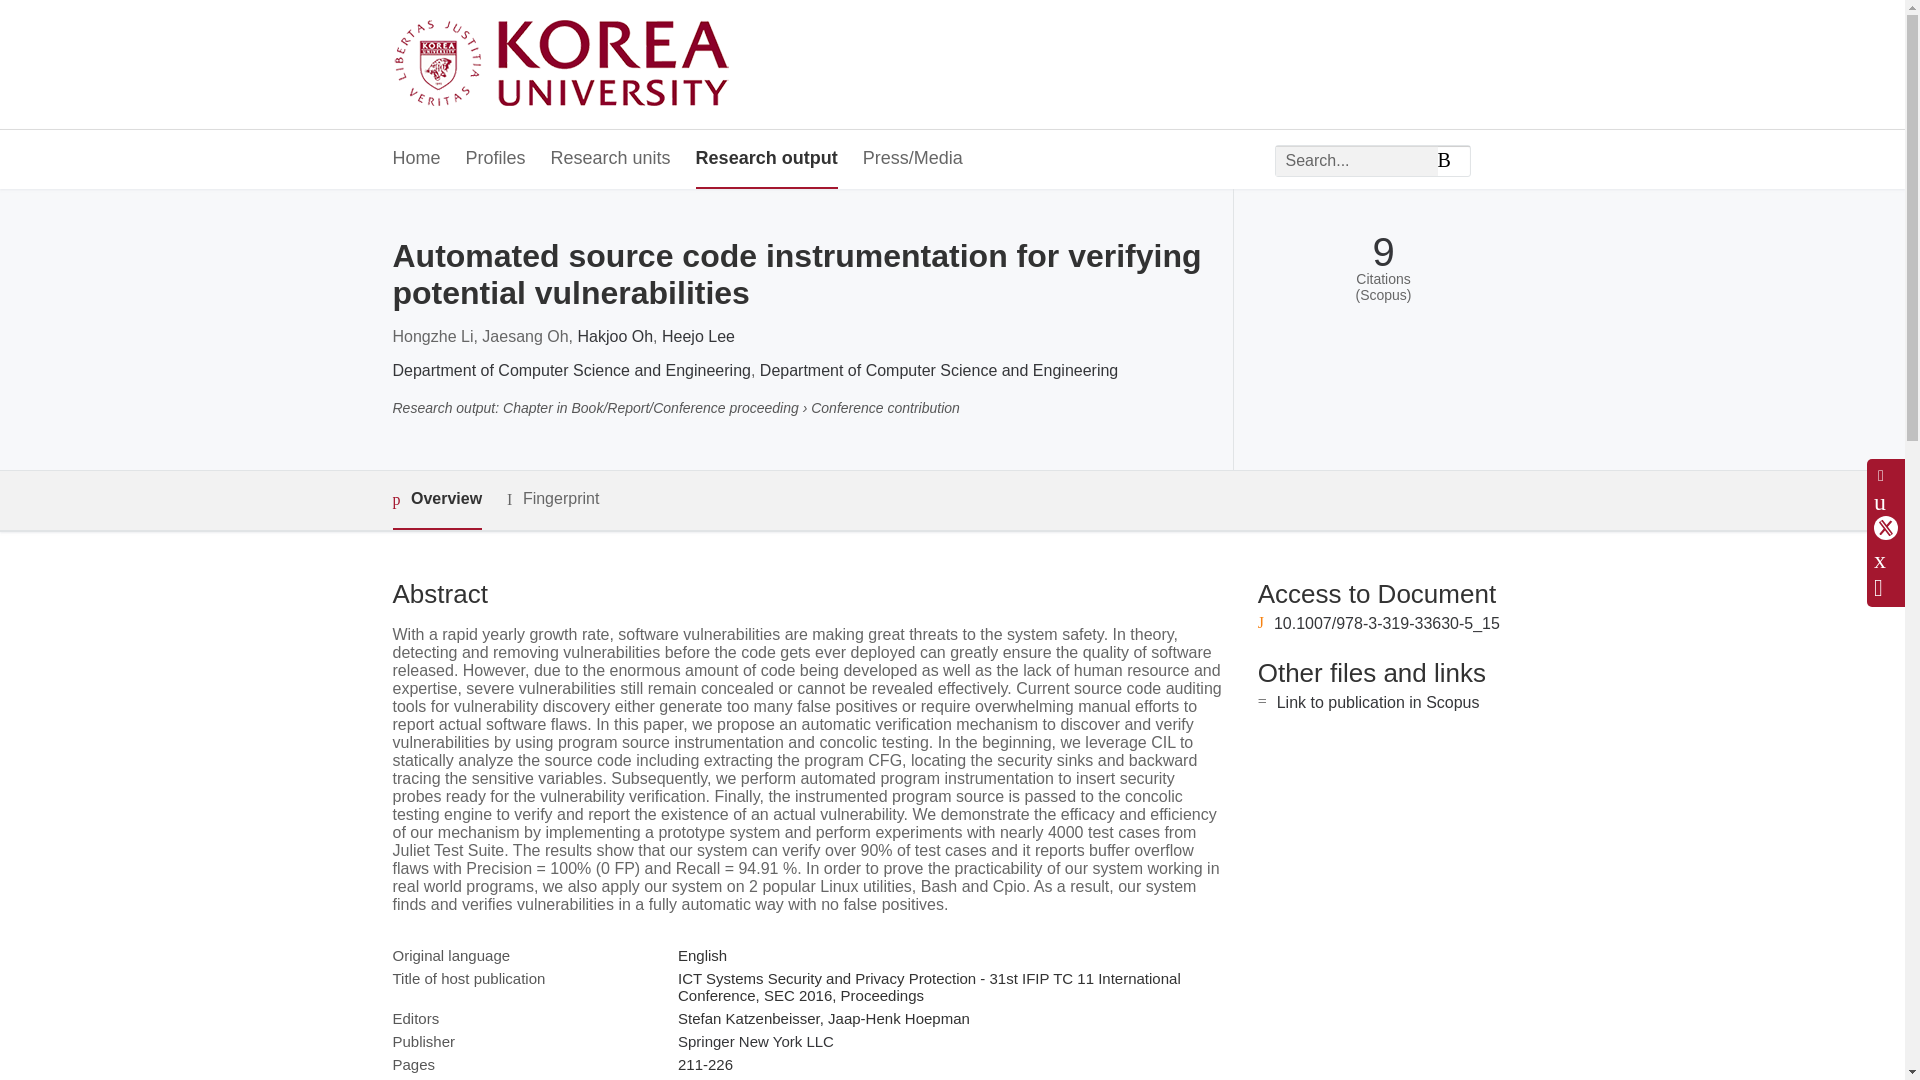 This screenshot has width=1920, height=1080. I want to click on Korea University Home, so click(566, 65).